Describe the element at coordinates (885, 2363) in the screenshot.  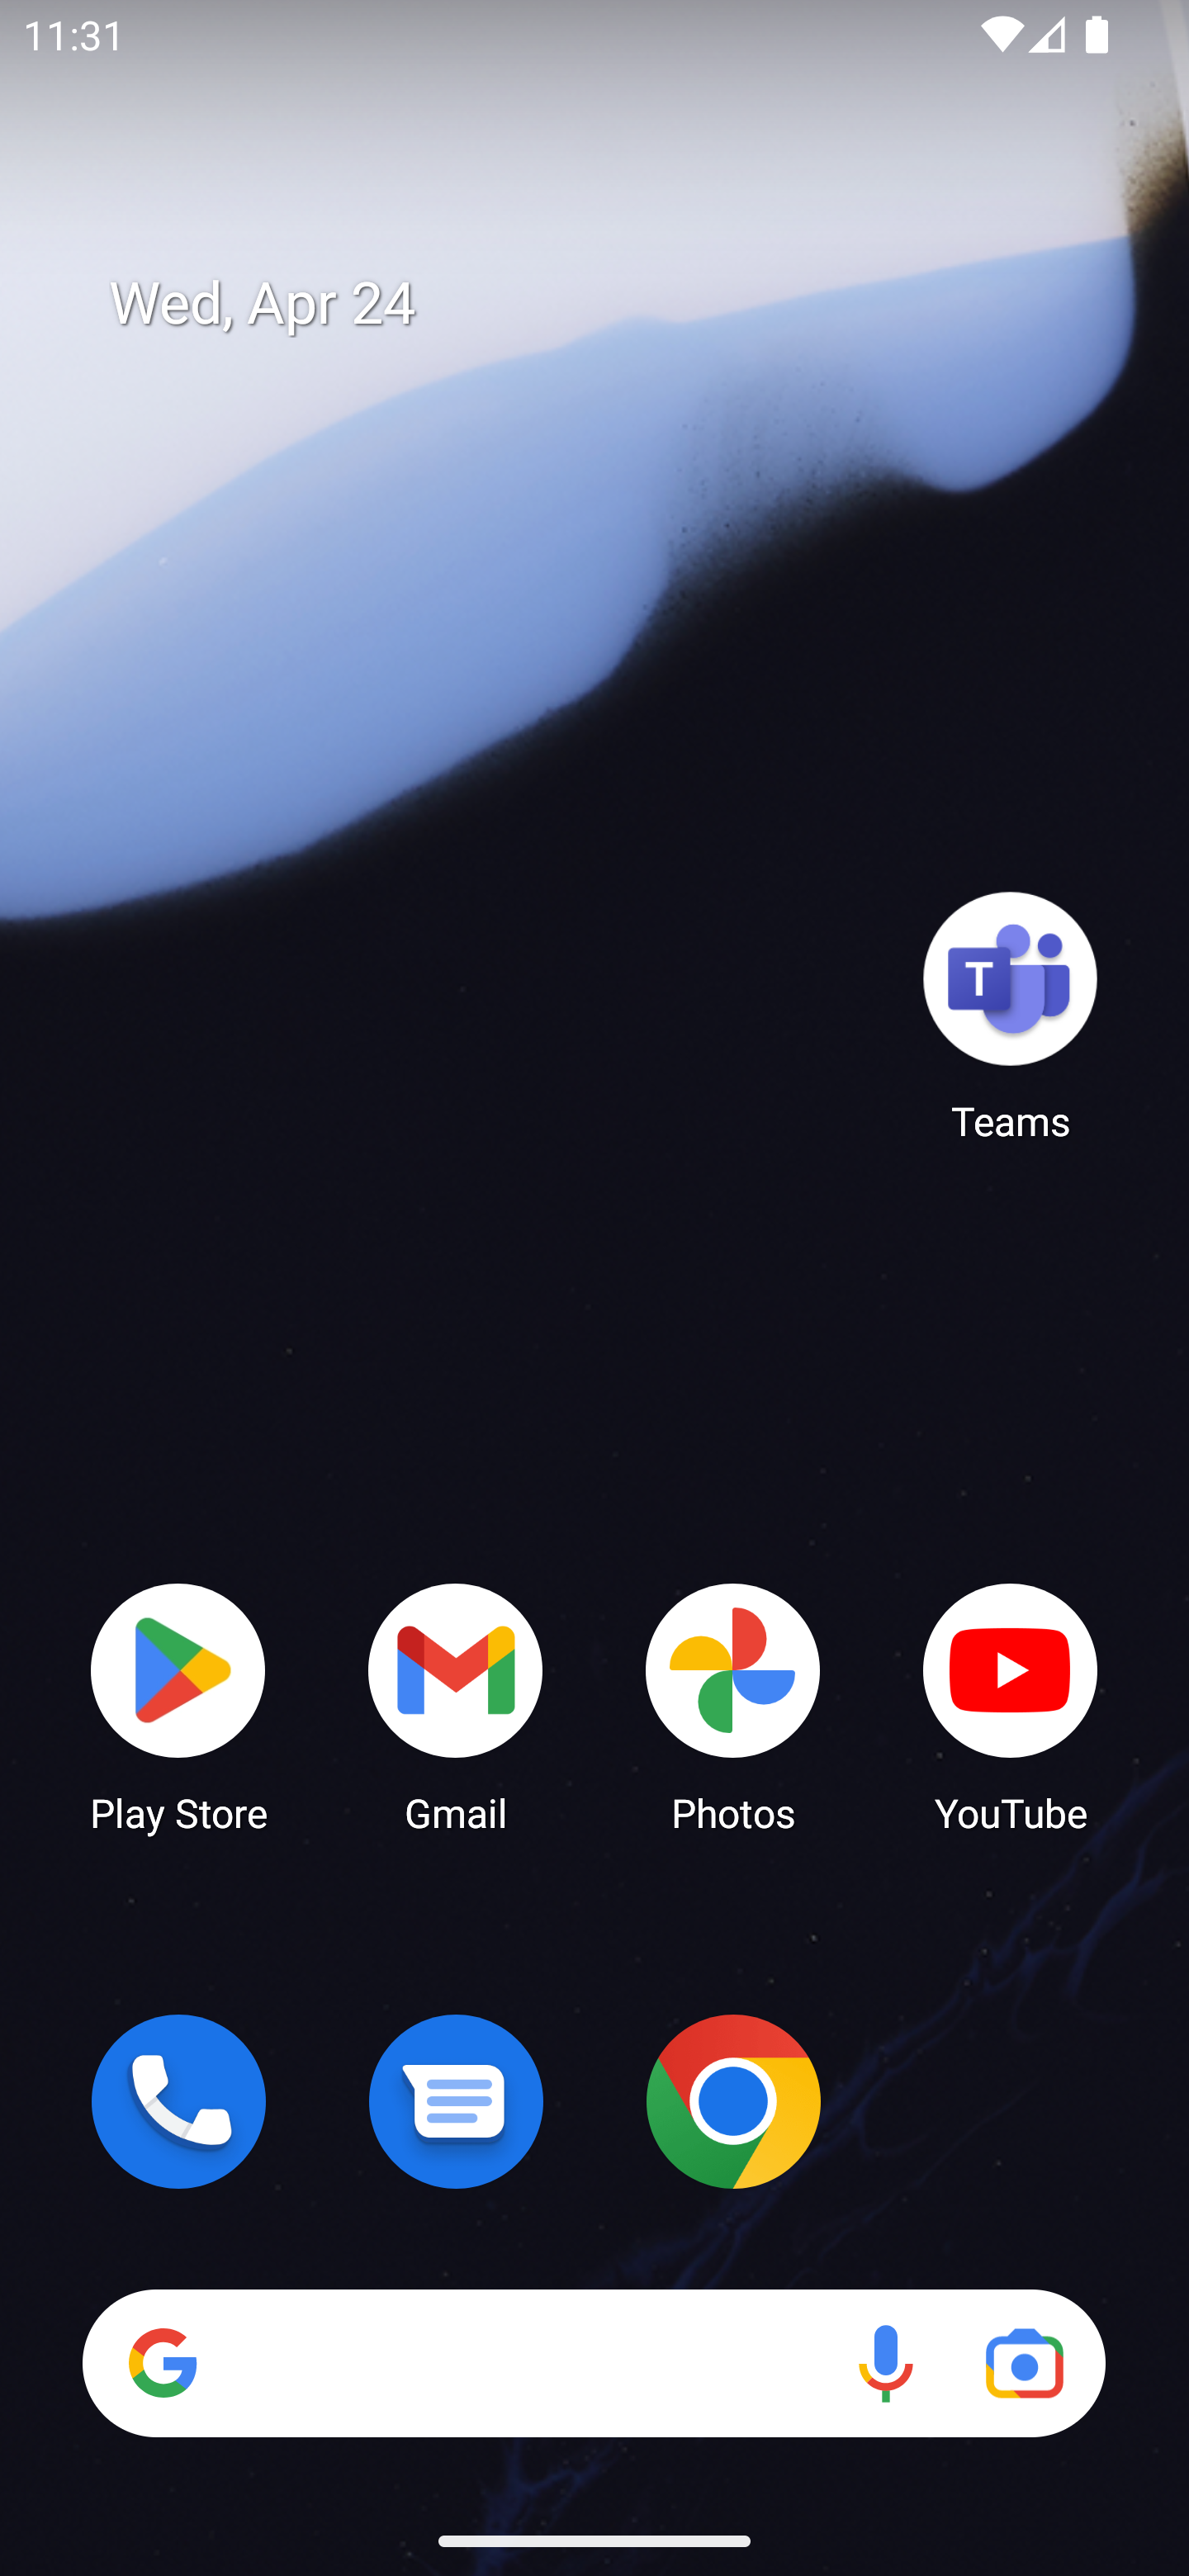
I see `Voice search` at that location.